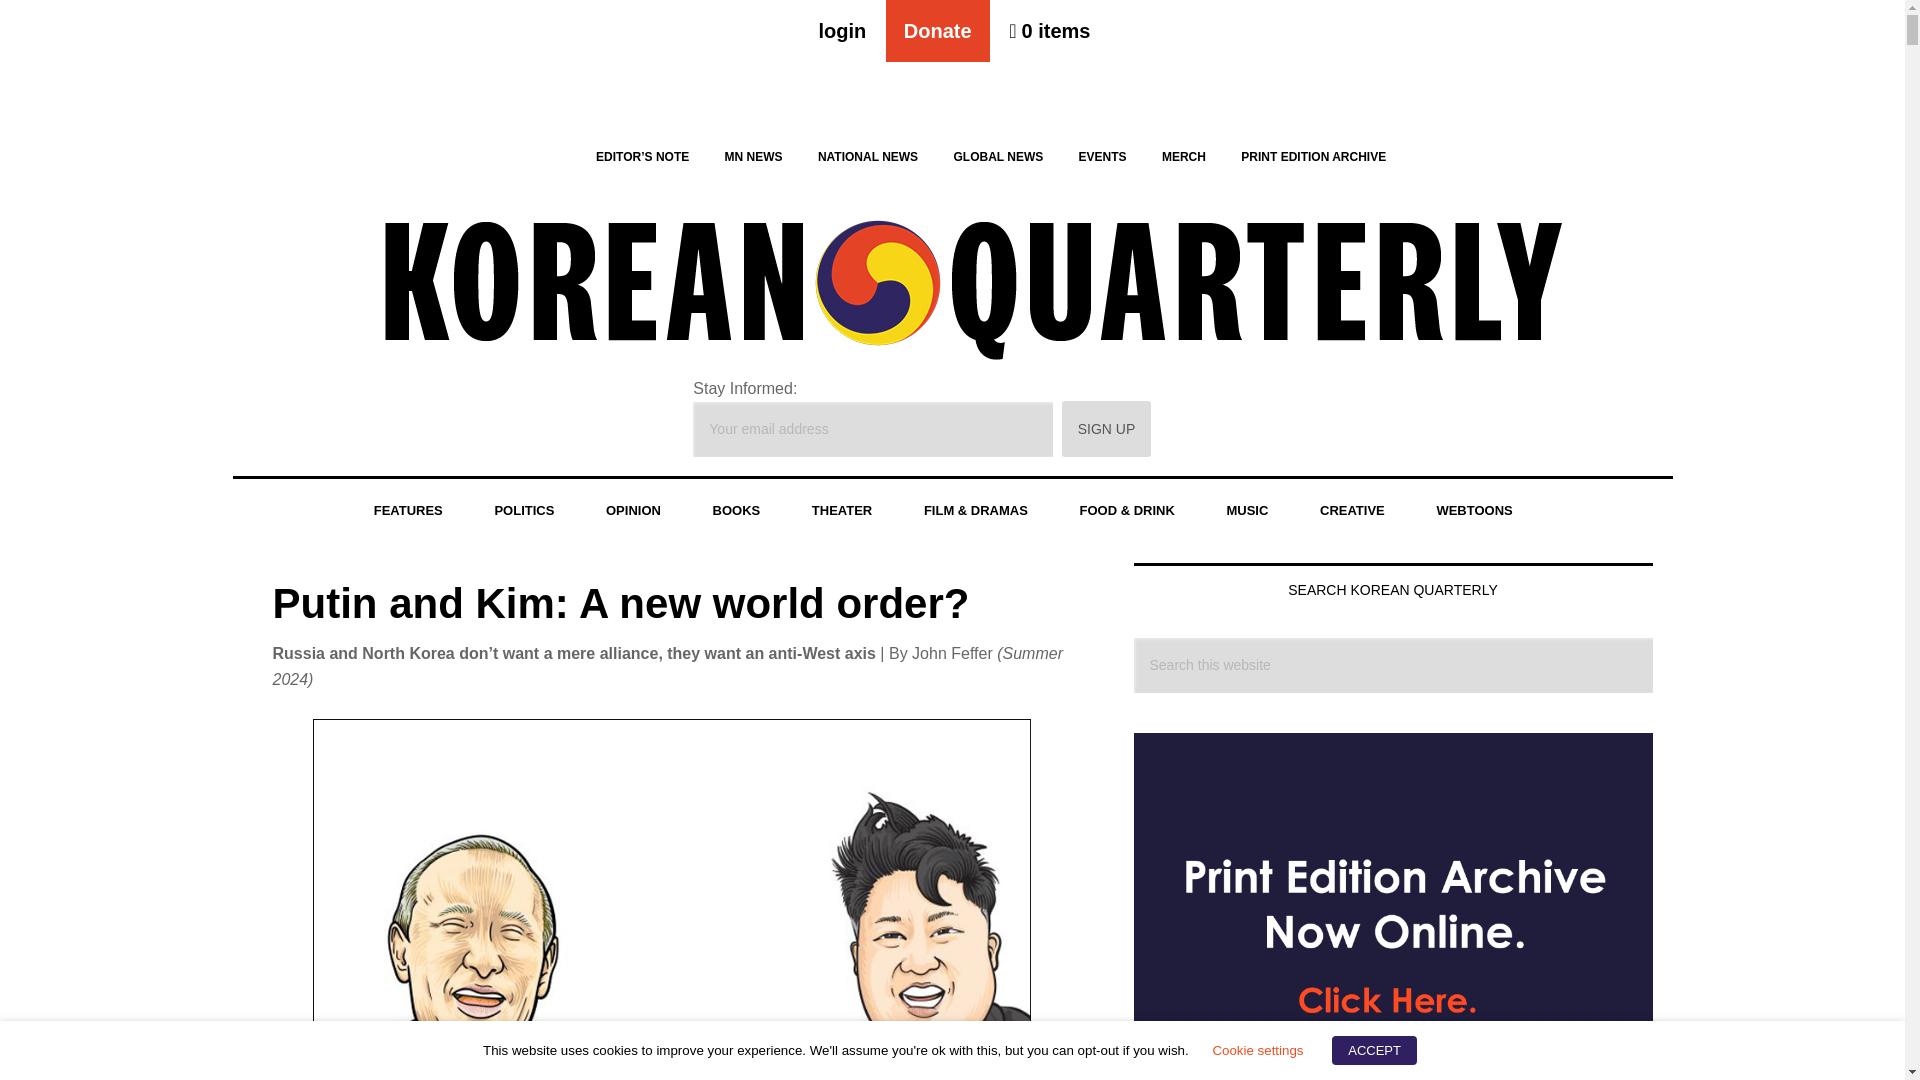 The width and height of the screenshot is (1920, 1080). What do you see at coordinates (1313, 156) in the screenshot?
I see `PRINT EDITION ARCHIVE` at bounding box center [1313, 156].